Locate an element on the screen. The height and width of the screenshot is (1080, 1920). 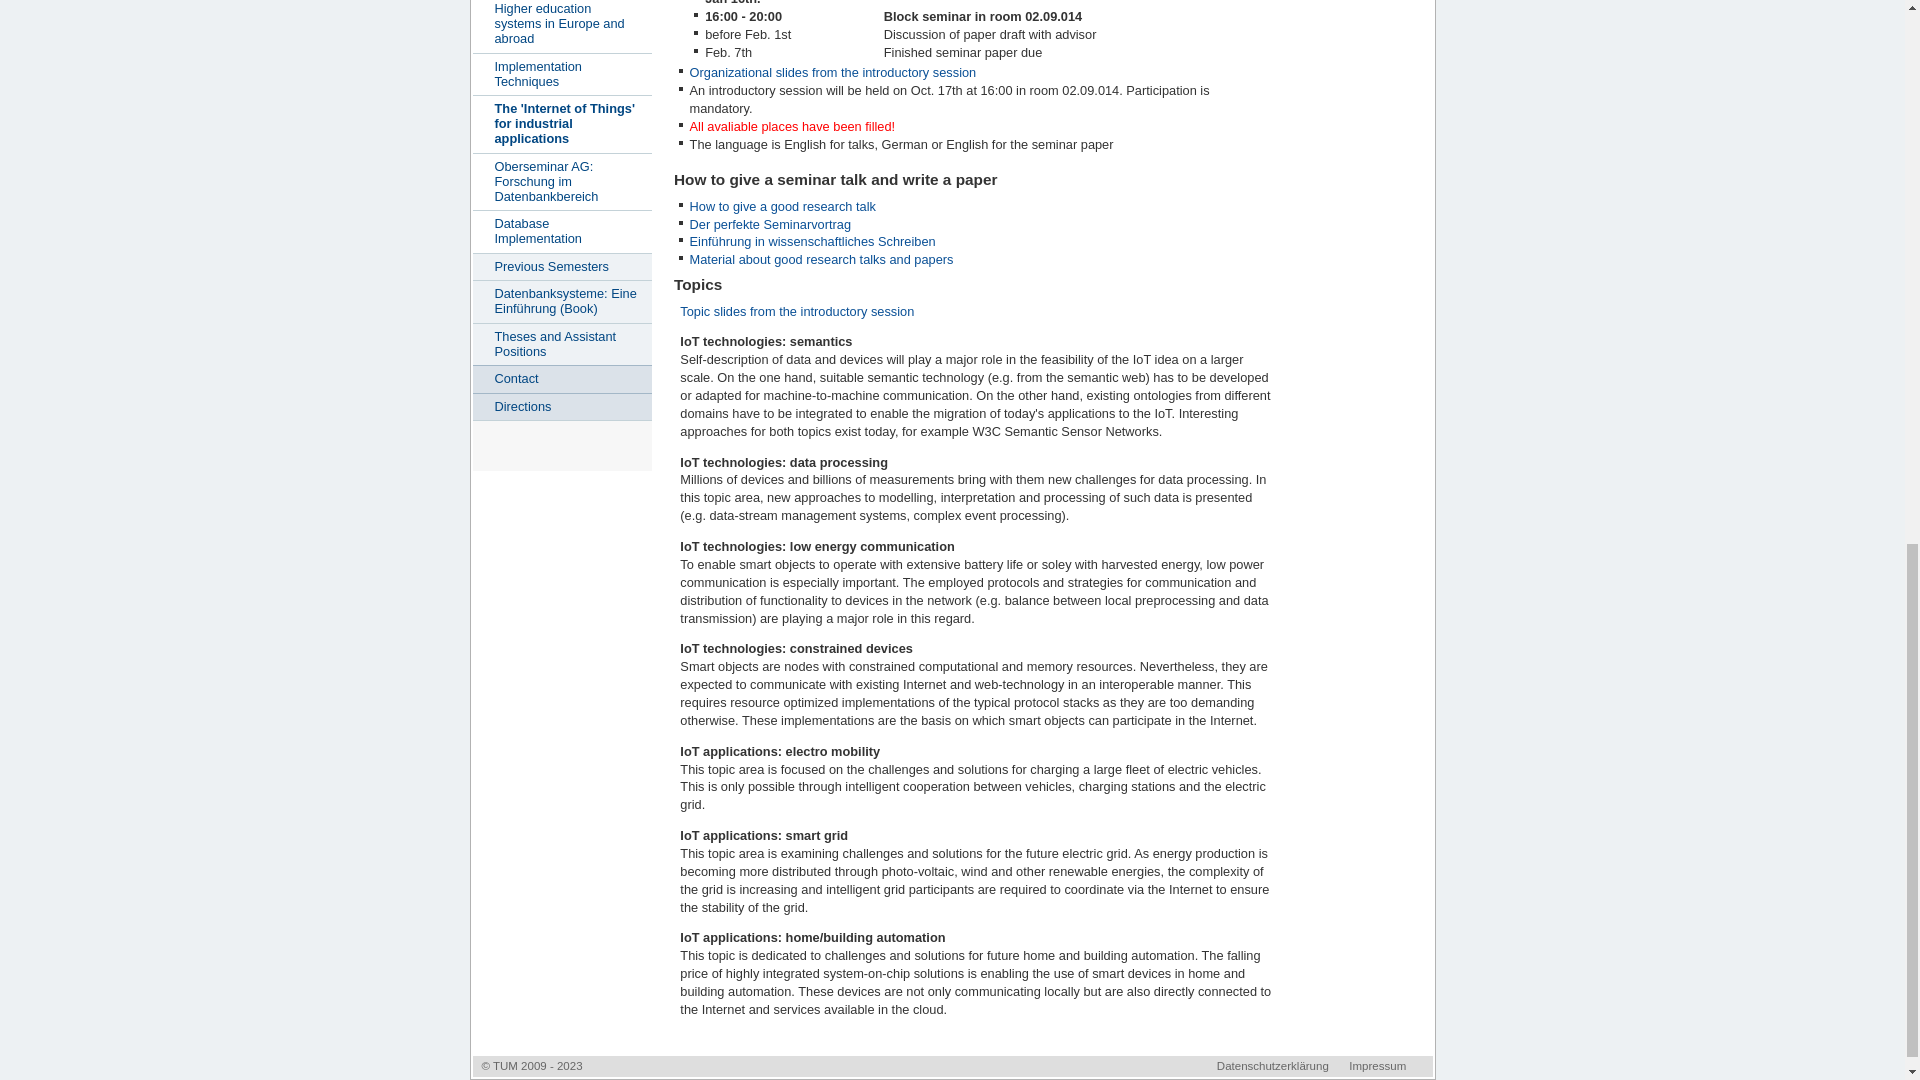
How to give a good research talk is located at coordinates (782, 206).